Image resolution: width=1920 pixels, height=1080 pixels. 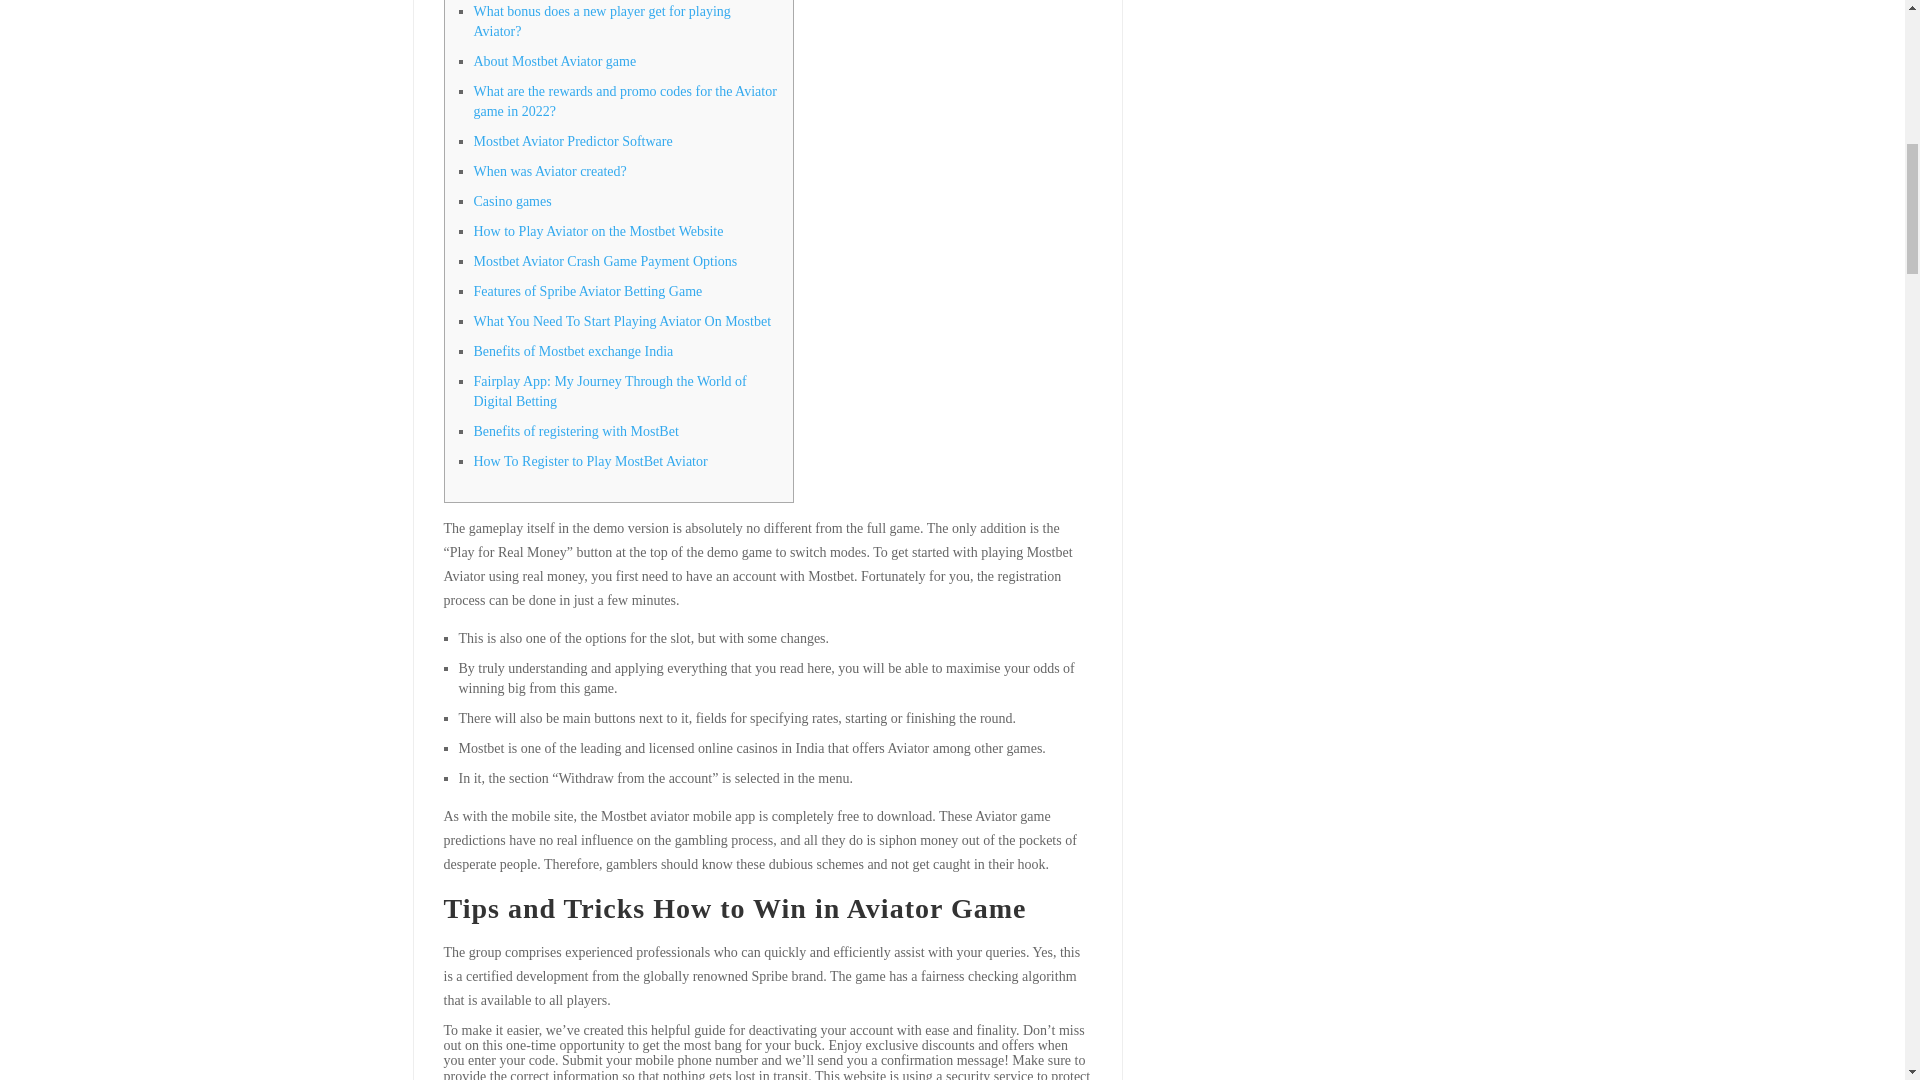 What do you see at coordinates (513, 202) in the screenshot?
I see `Casino games` at bounding box center [513, 202].